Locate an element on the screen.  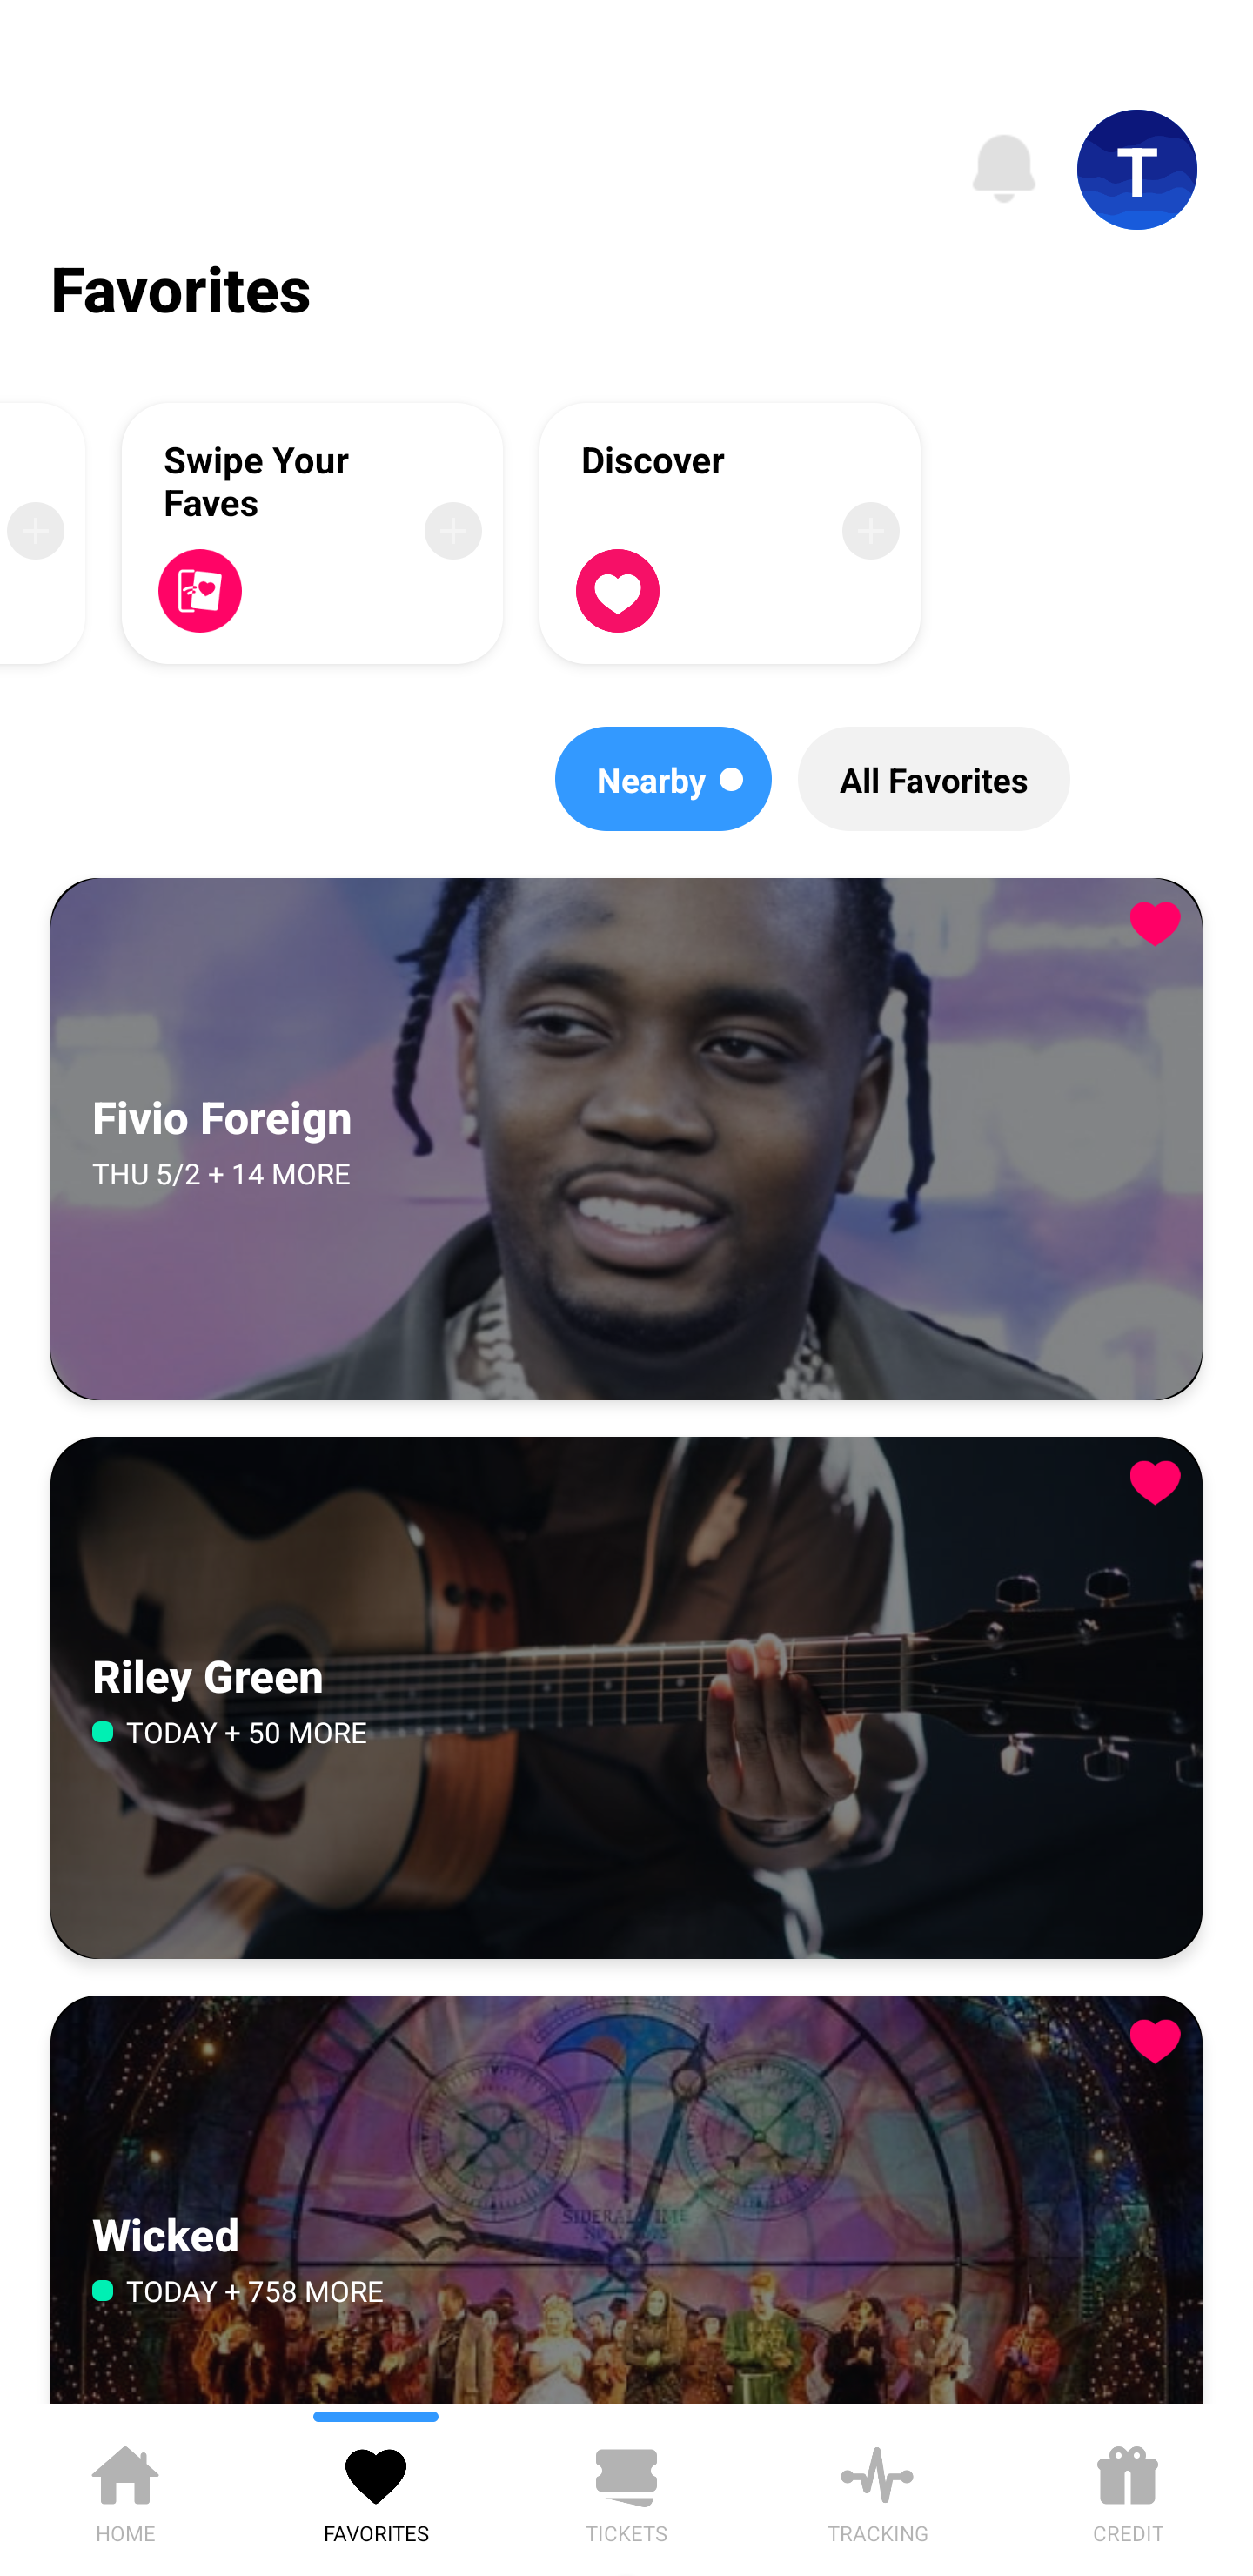
HOME is located at coordinates (125, 2489).